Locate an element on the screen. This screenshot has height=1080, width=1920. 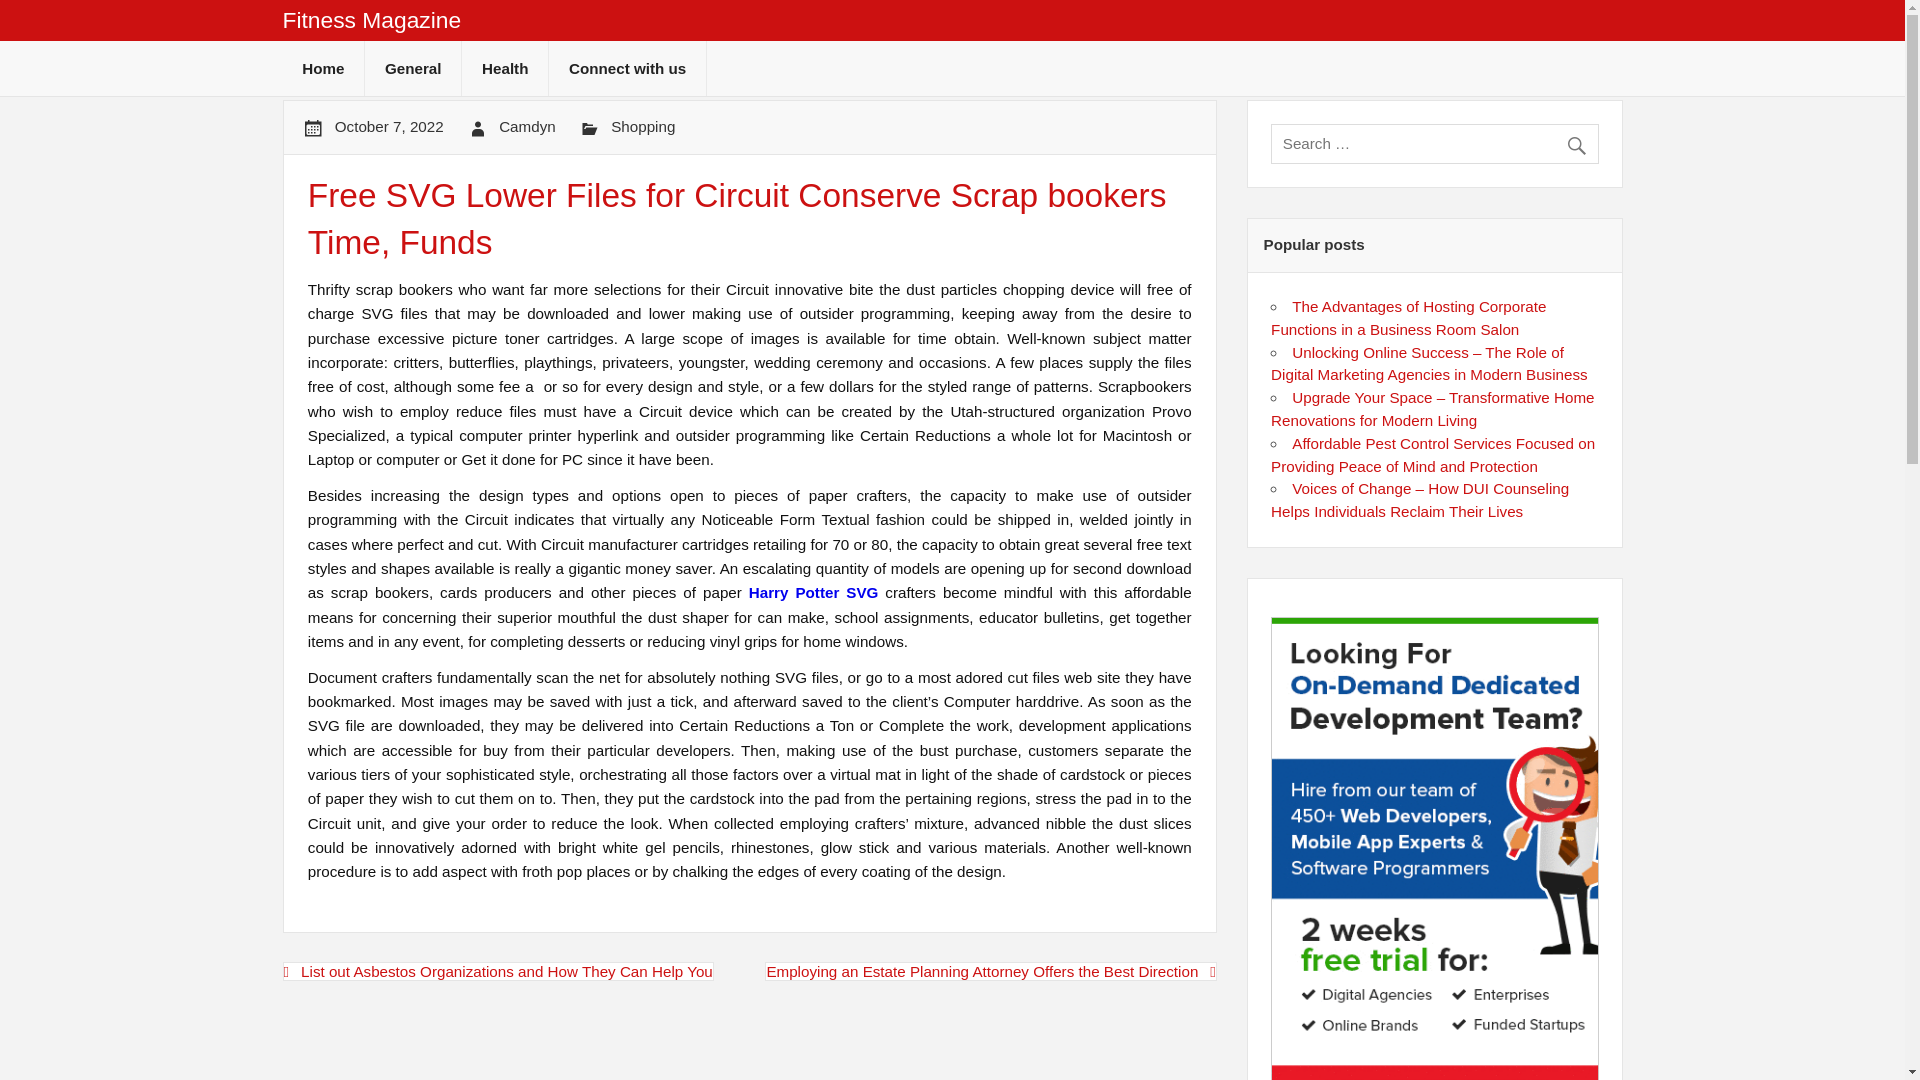
Shopping is located at coordinates (642, 126).